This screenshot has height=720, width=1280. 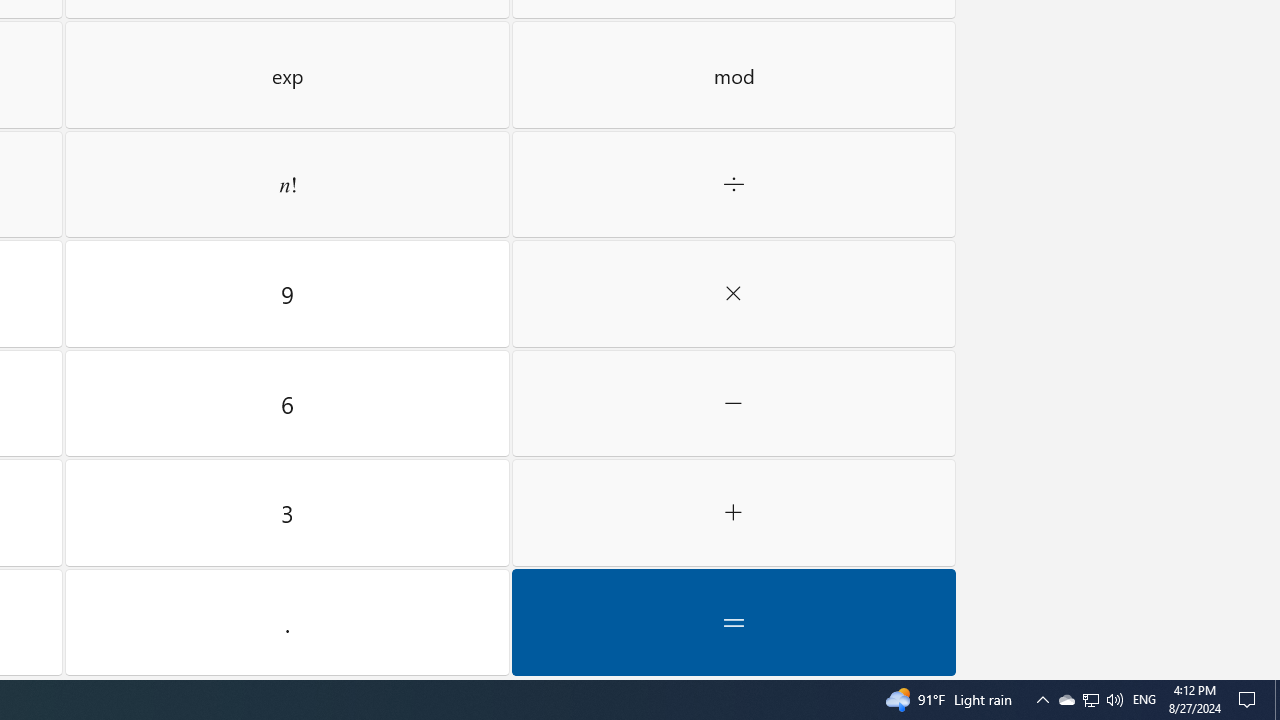 I want to click on Equals, so click(x=1091, y=700).